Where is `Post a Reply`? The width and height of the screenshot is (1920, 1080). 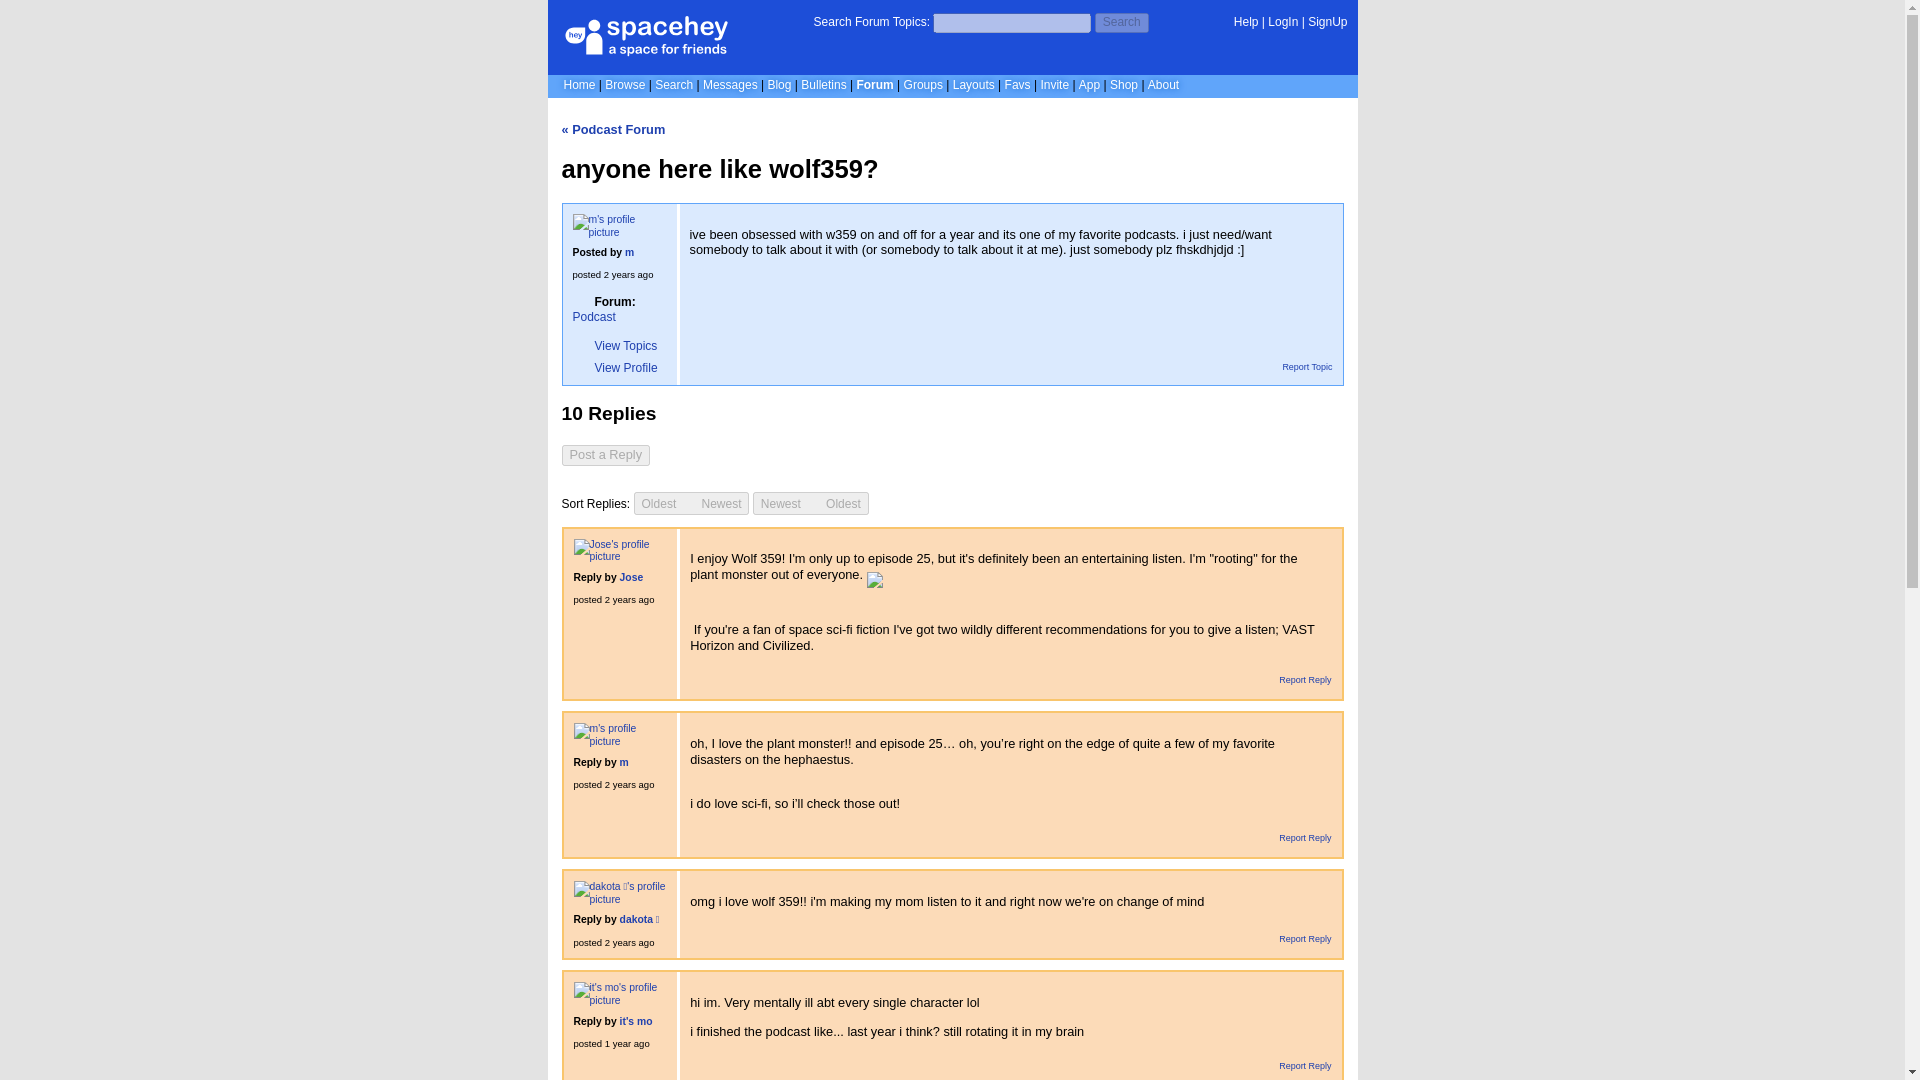
Post a Reply is located at coordinates (606, 454).